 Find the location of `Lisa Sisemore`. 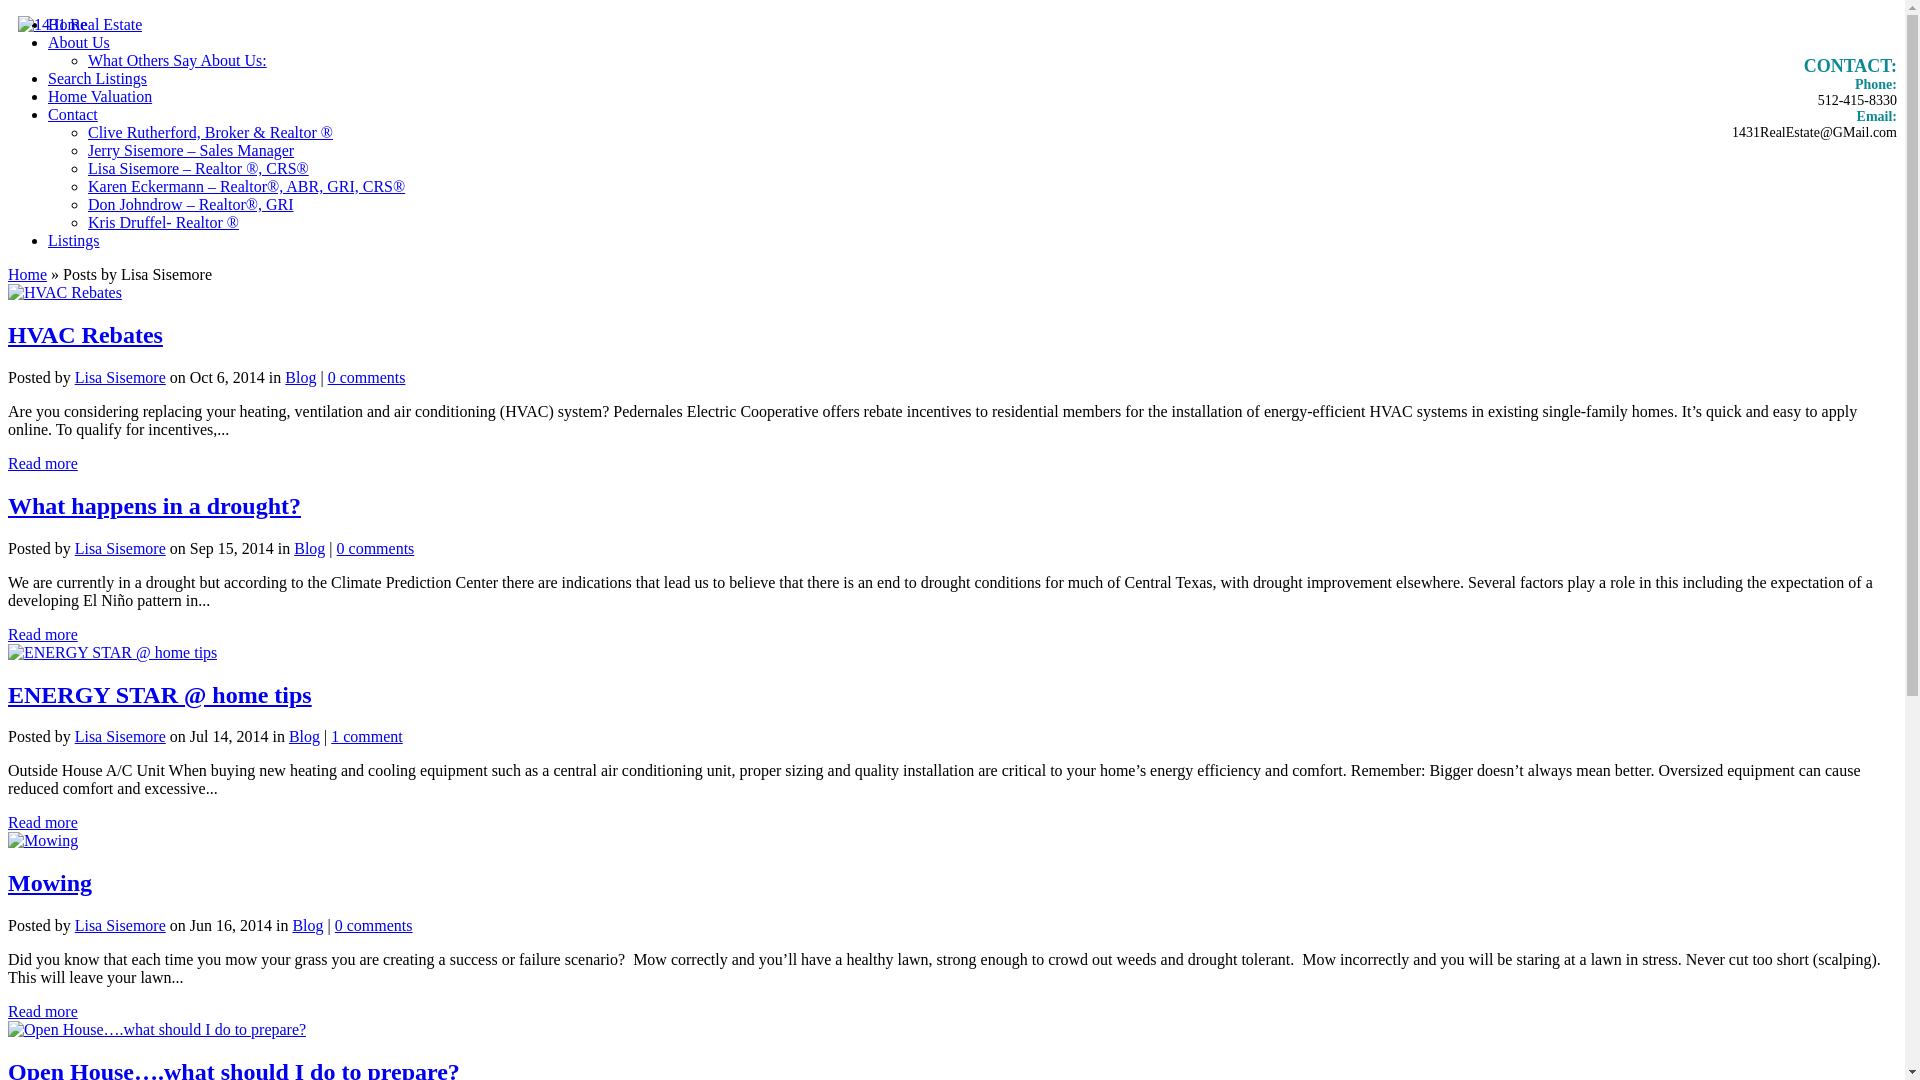

Lisa Sisemore is located at coordinates (120, 736).